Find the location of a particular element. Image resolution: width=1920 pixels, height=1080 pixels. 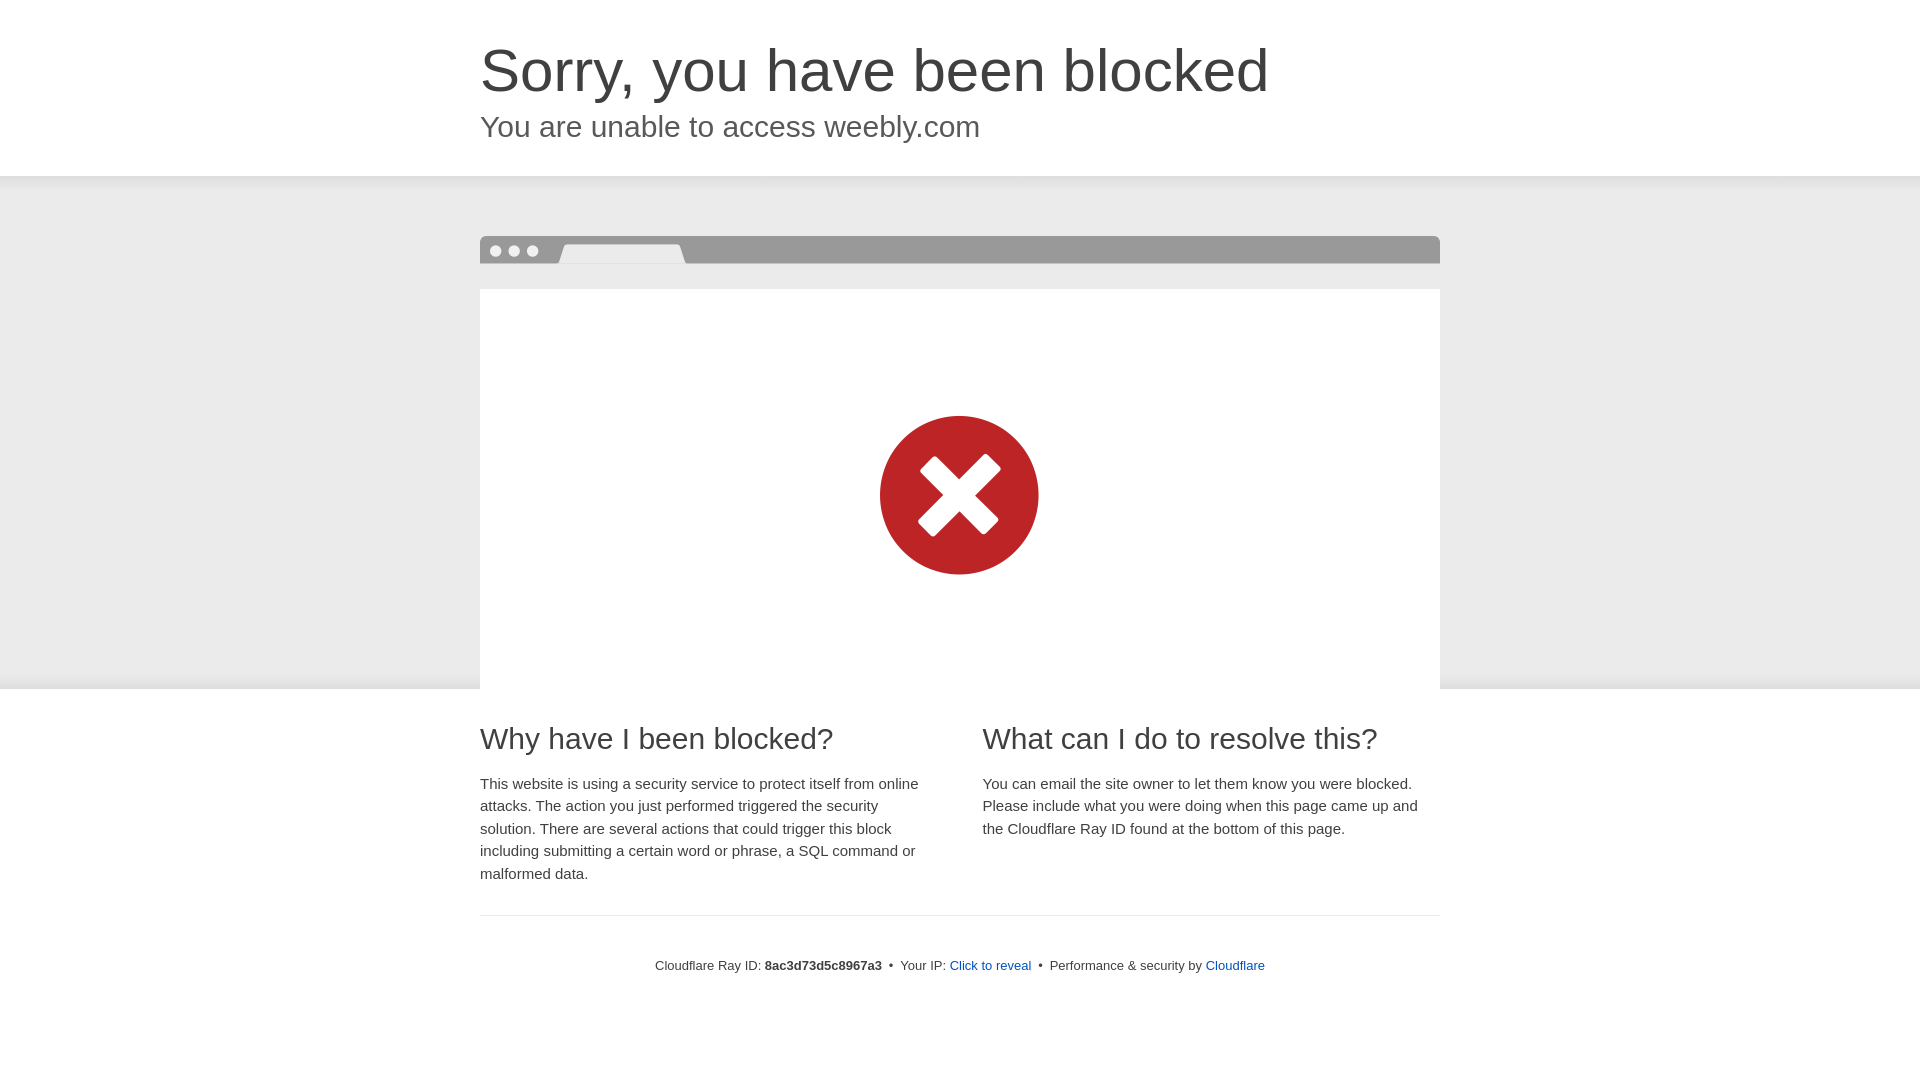

Click to reveal is located at coordinates (991, 966).